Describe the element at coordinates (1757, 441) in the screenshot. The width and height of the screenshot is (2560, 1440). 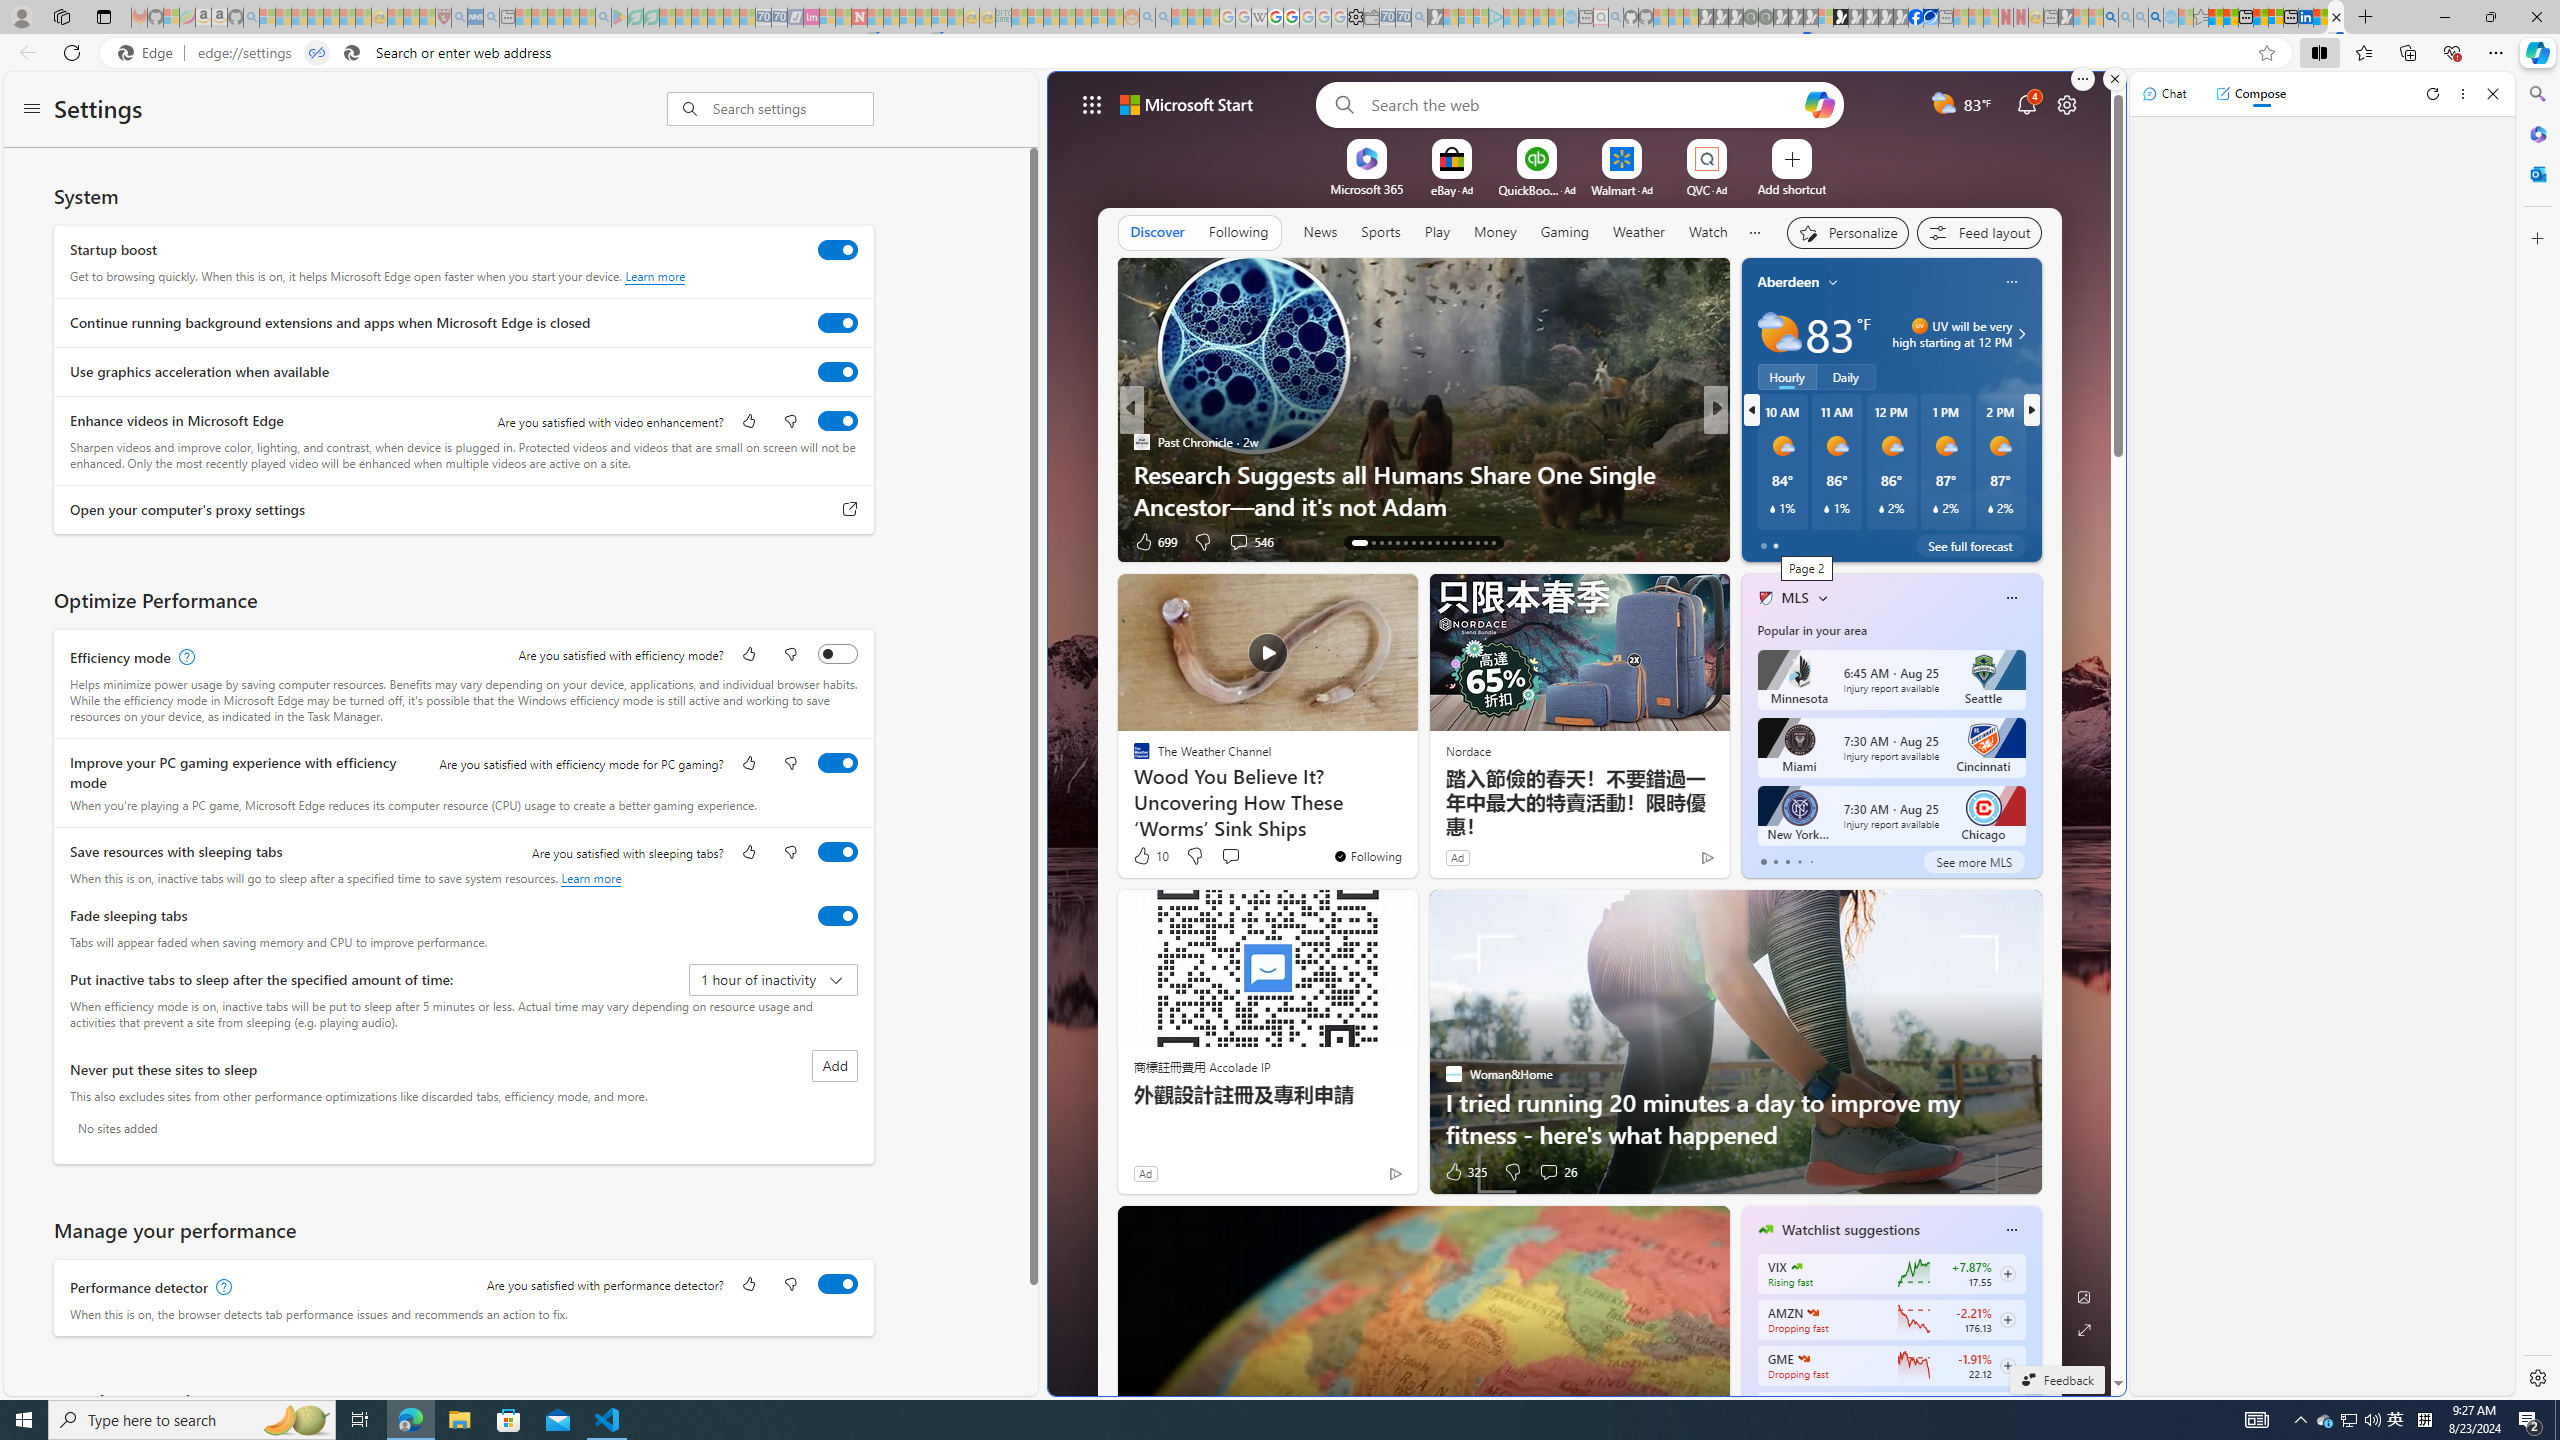
I see `CNN` at that location.